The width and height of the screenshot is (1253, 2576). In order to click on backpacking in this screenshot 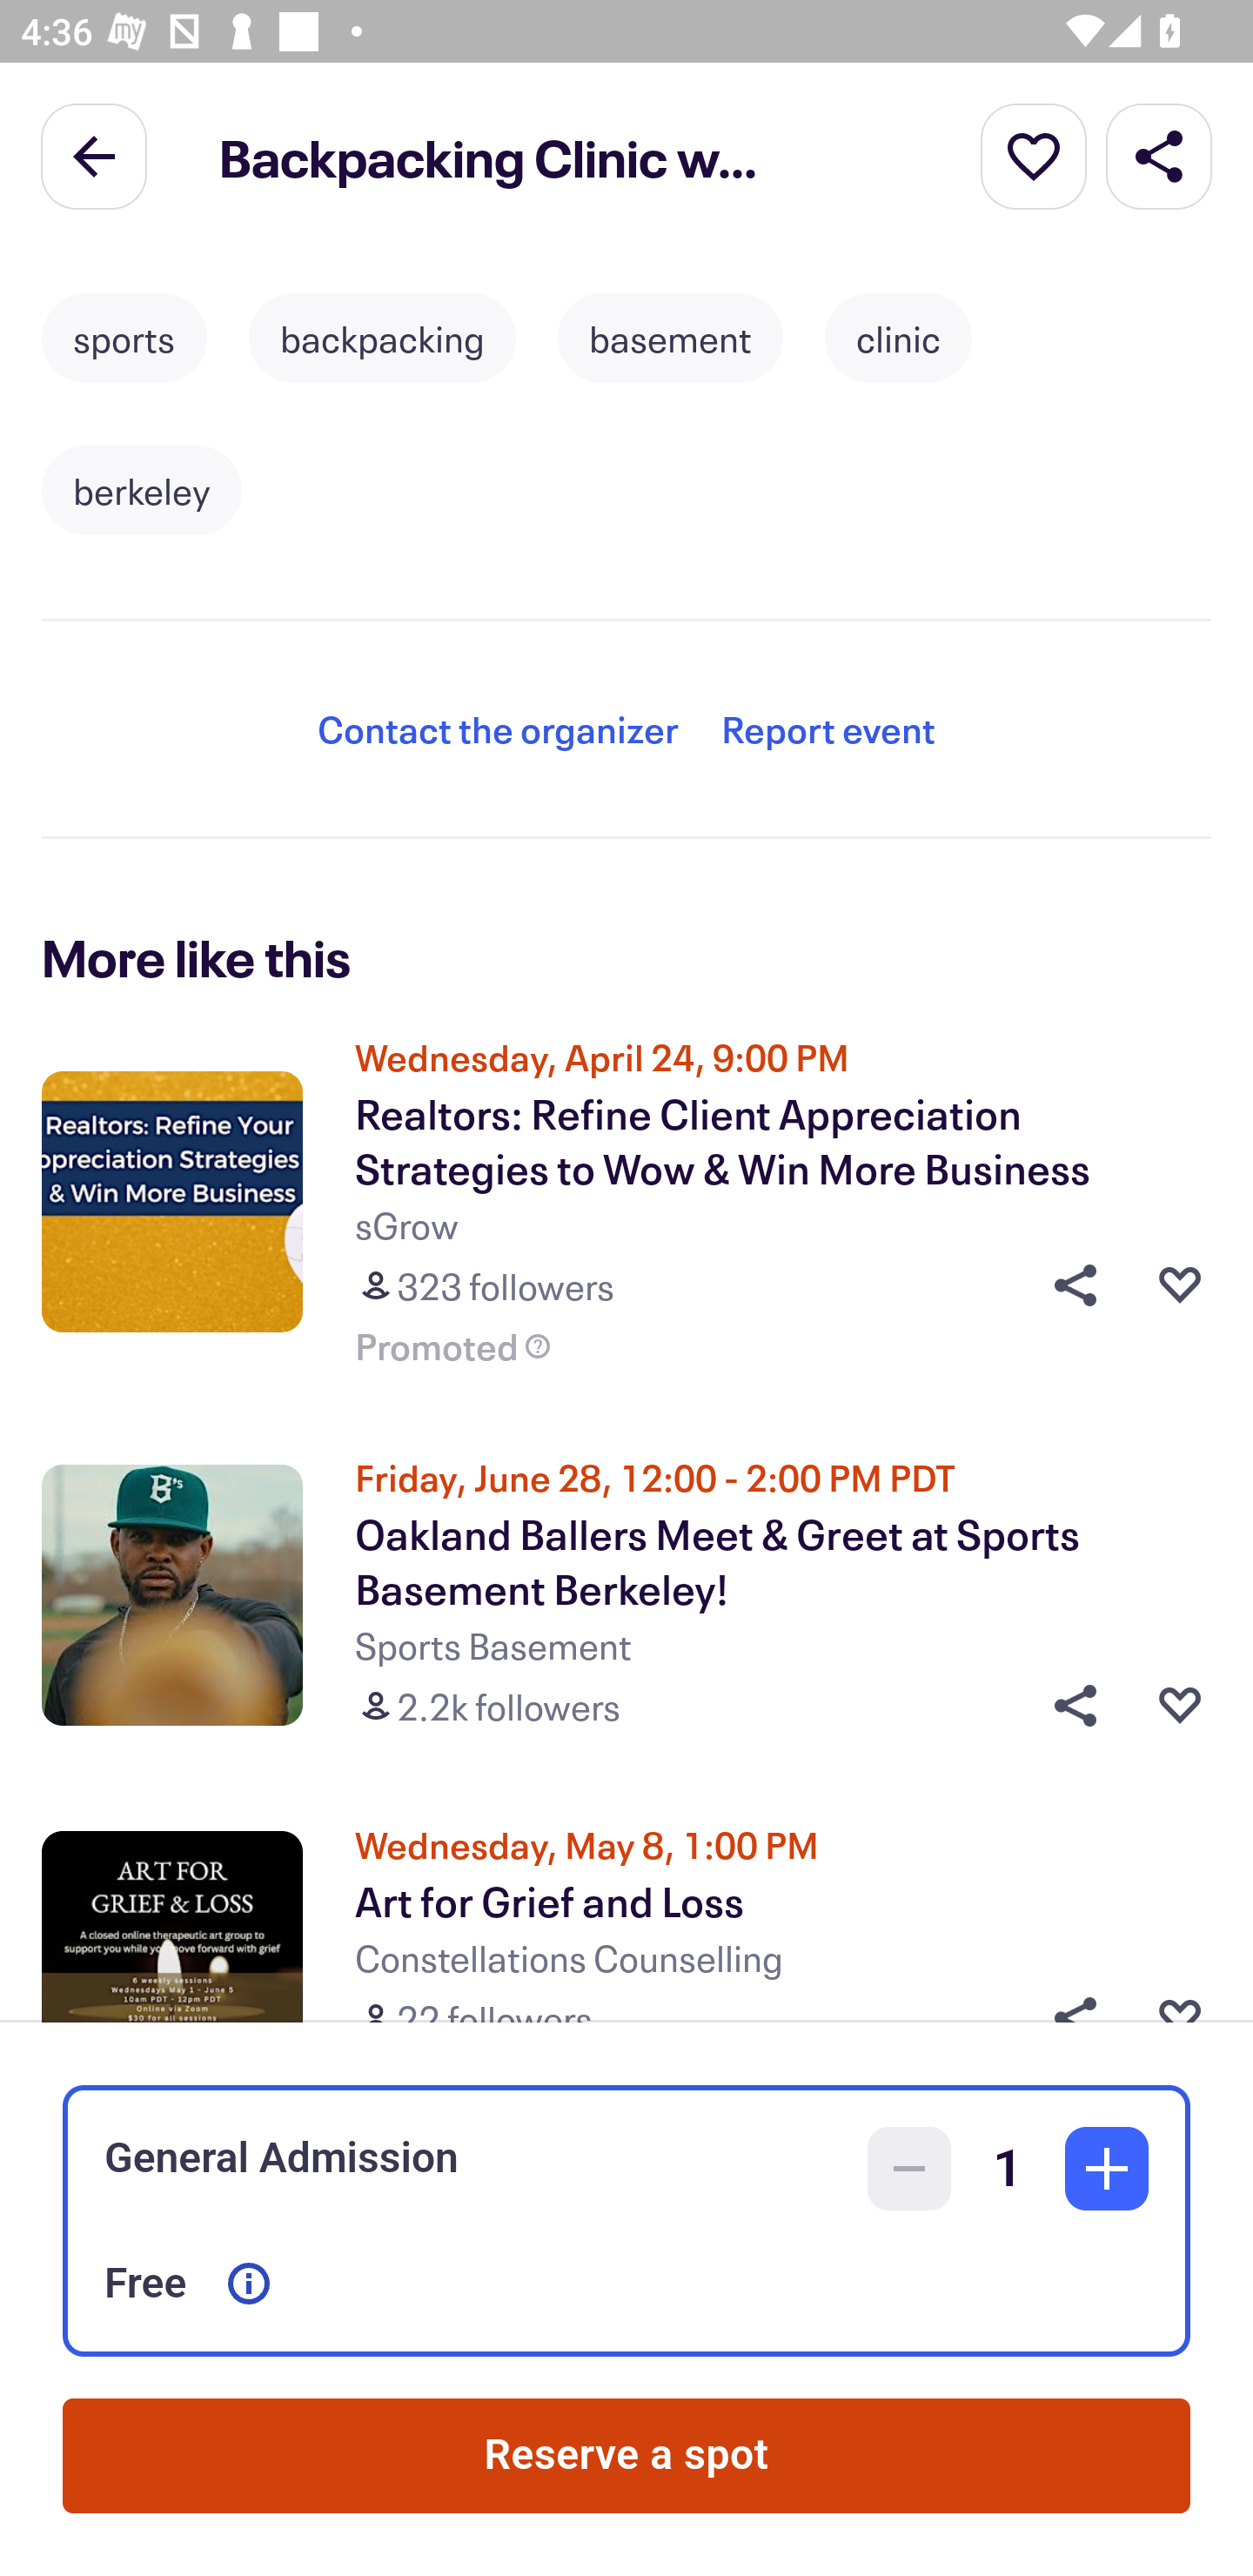, I will do `click(383, 338)`.